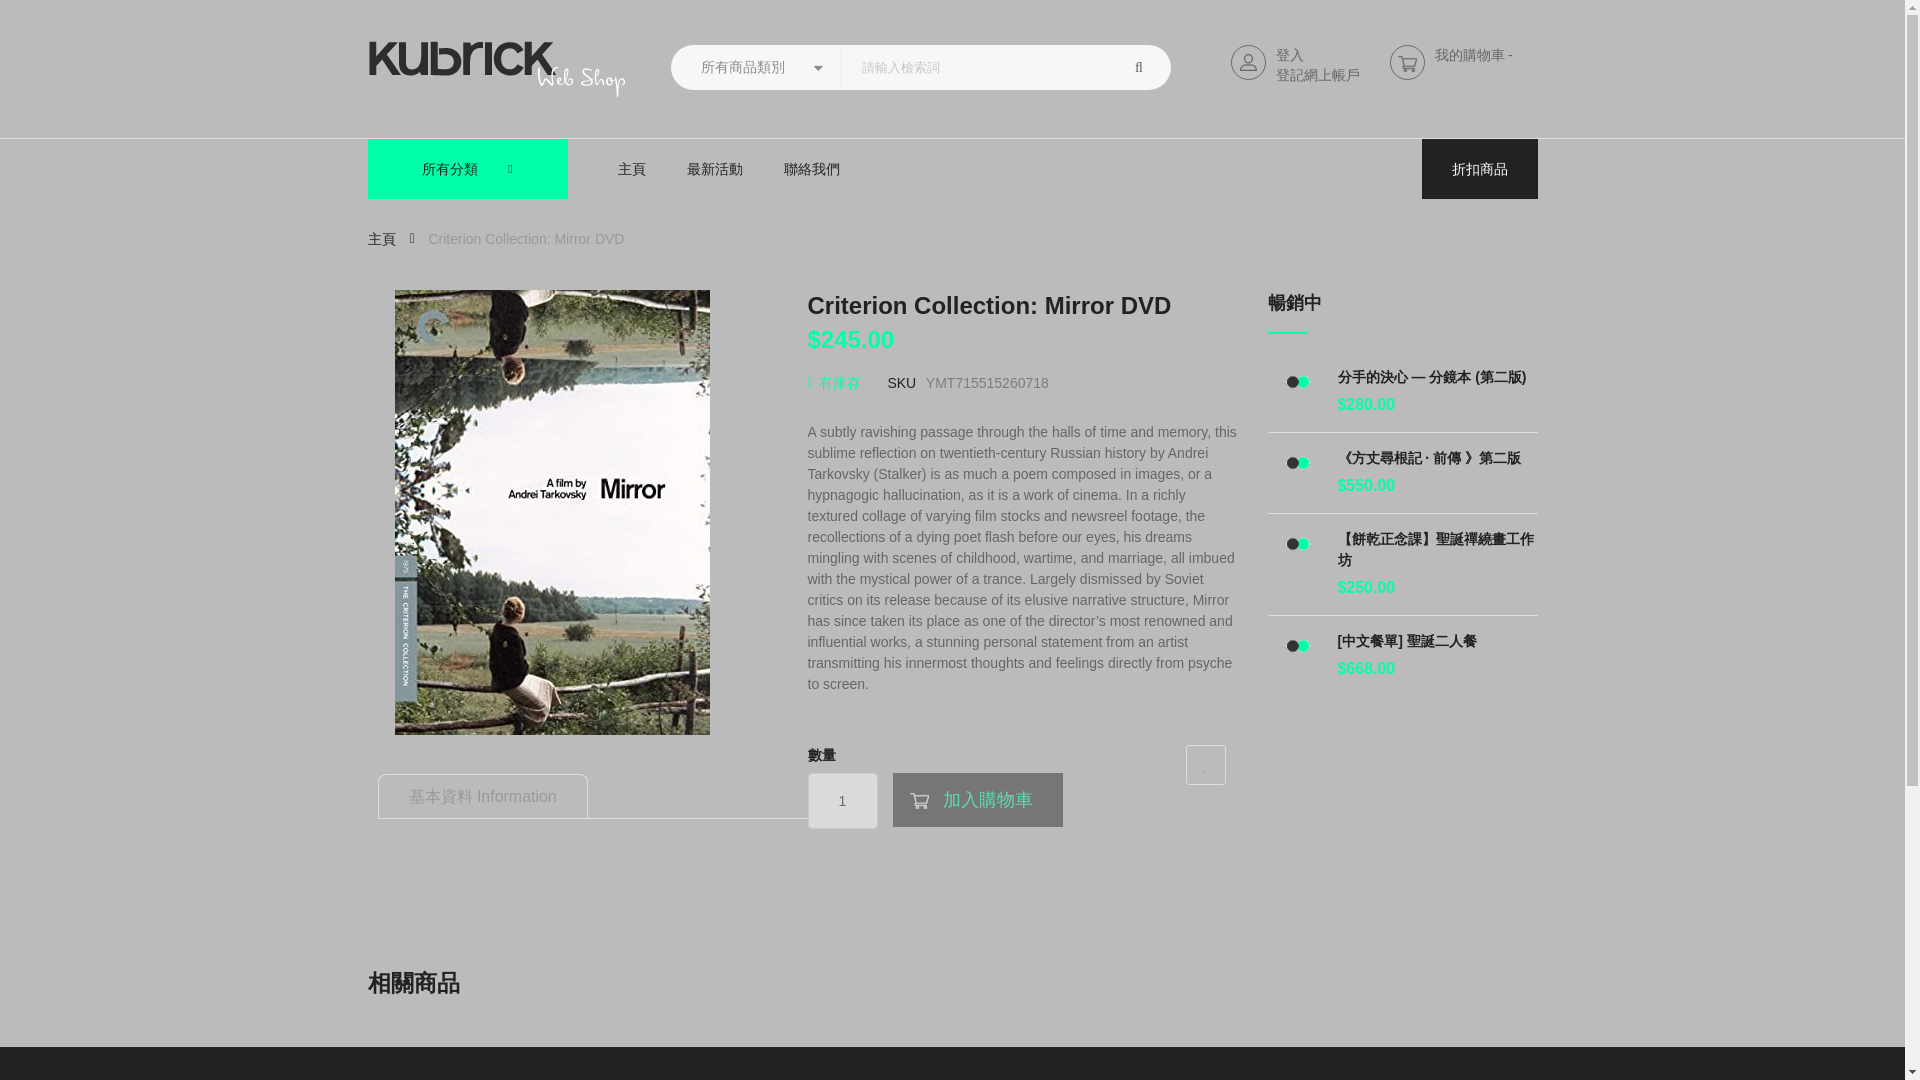  I want to click on 1, so click(842, 801).